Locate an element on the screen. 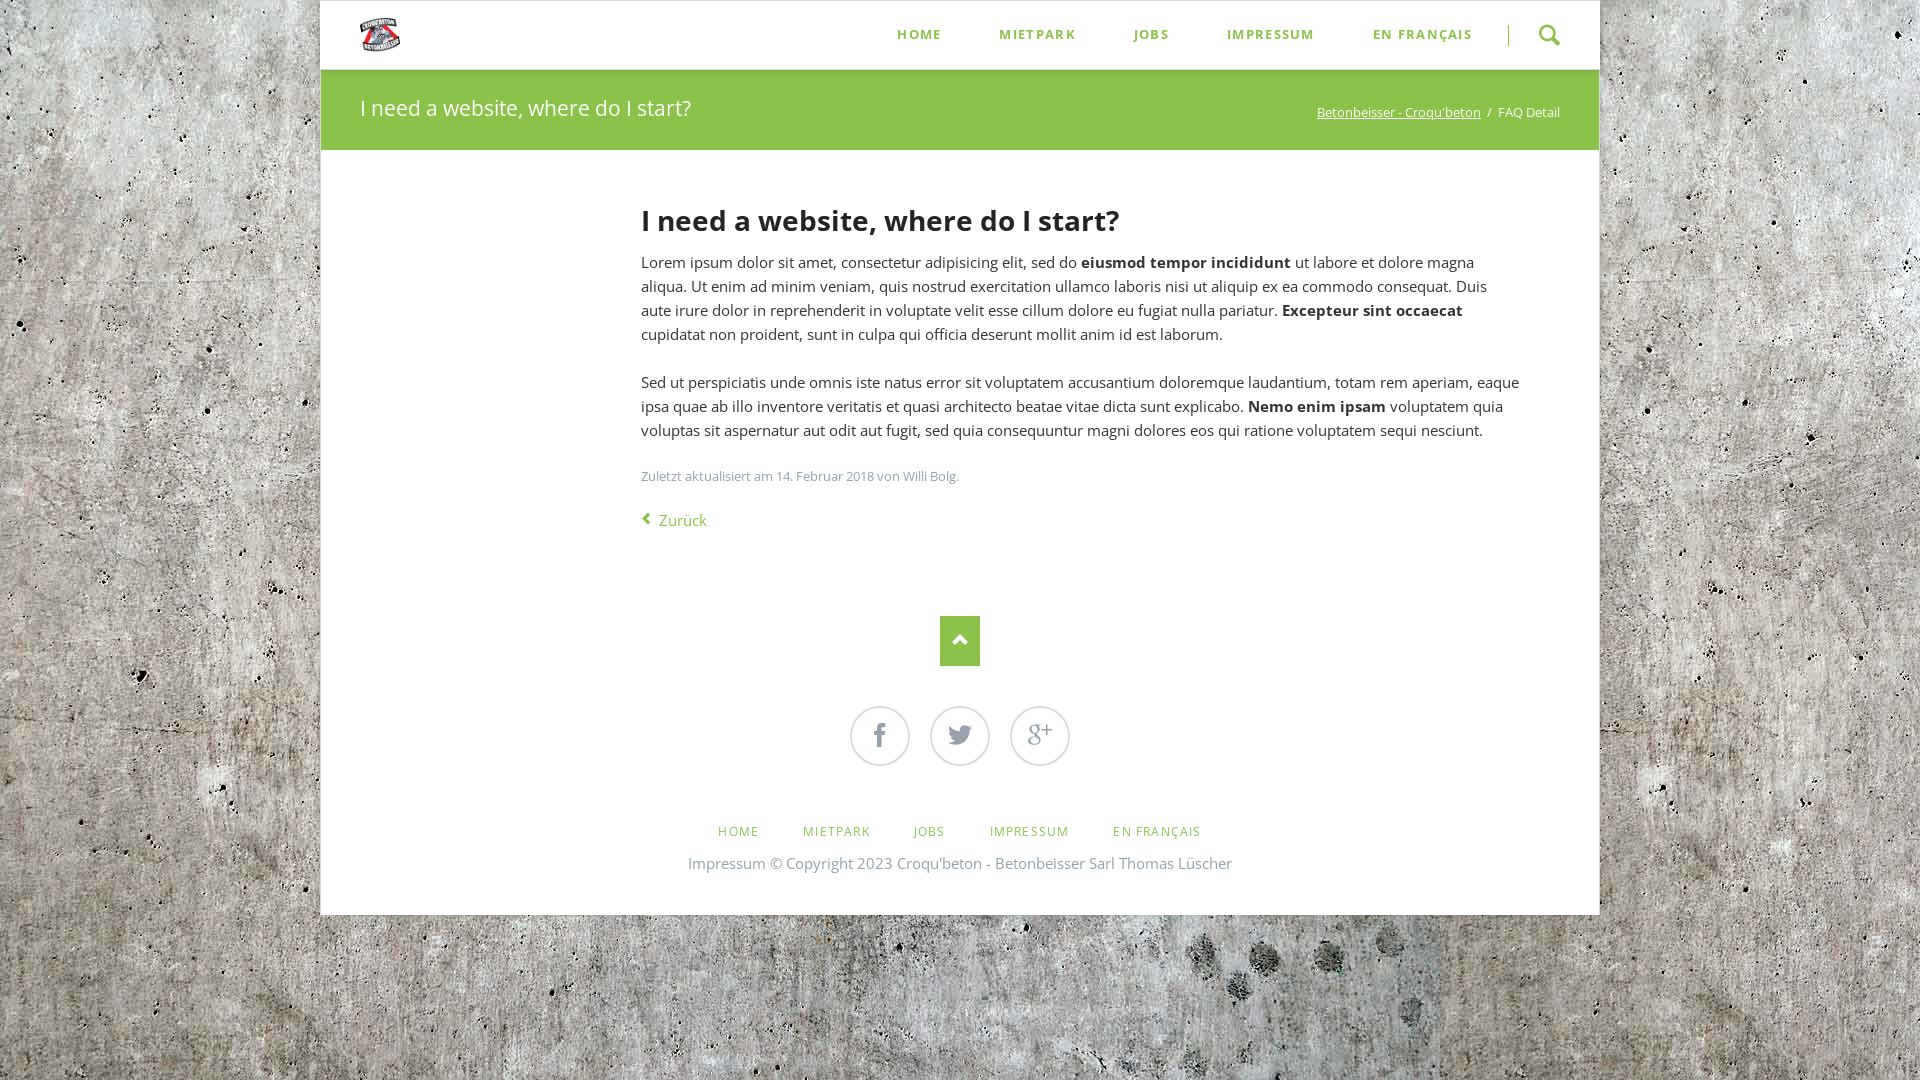  Google+ is located at coordinates (1040, 736).